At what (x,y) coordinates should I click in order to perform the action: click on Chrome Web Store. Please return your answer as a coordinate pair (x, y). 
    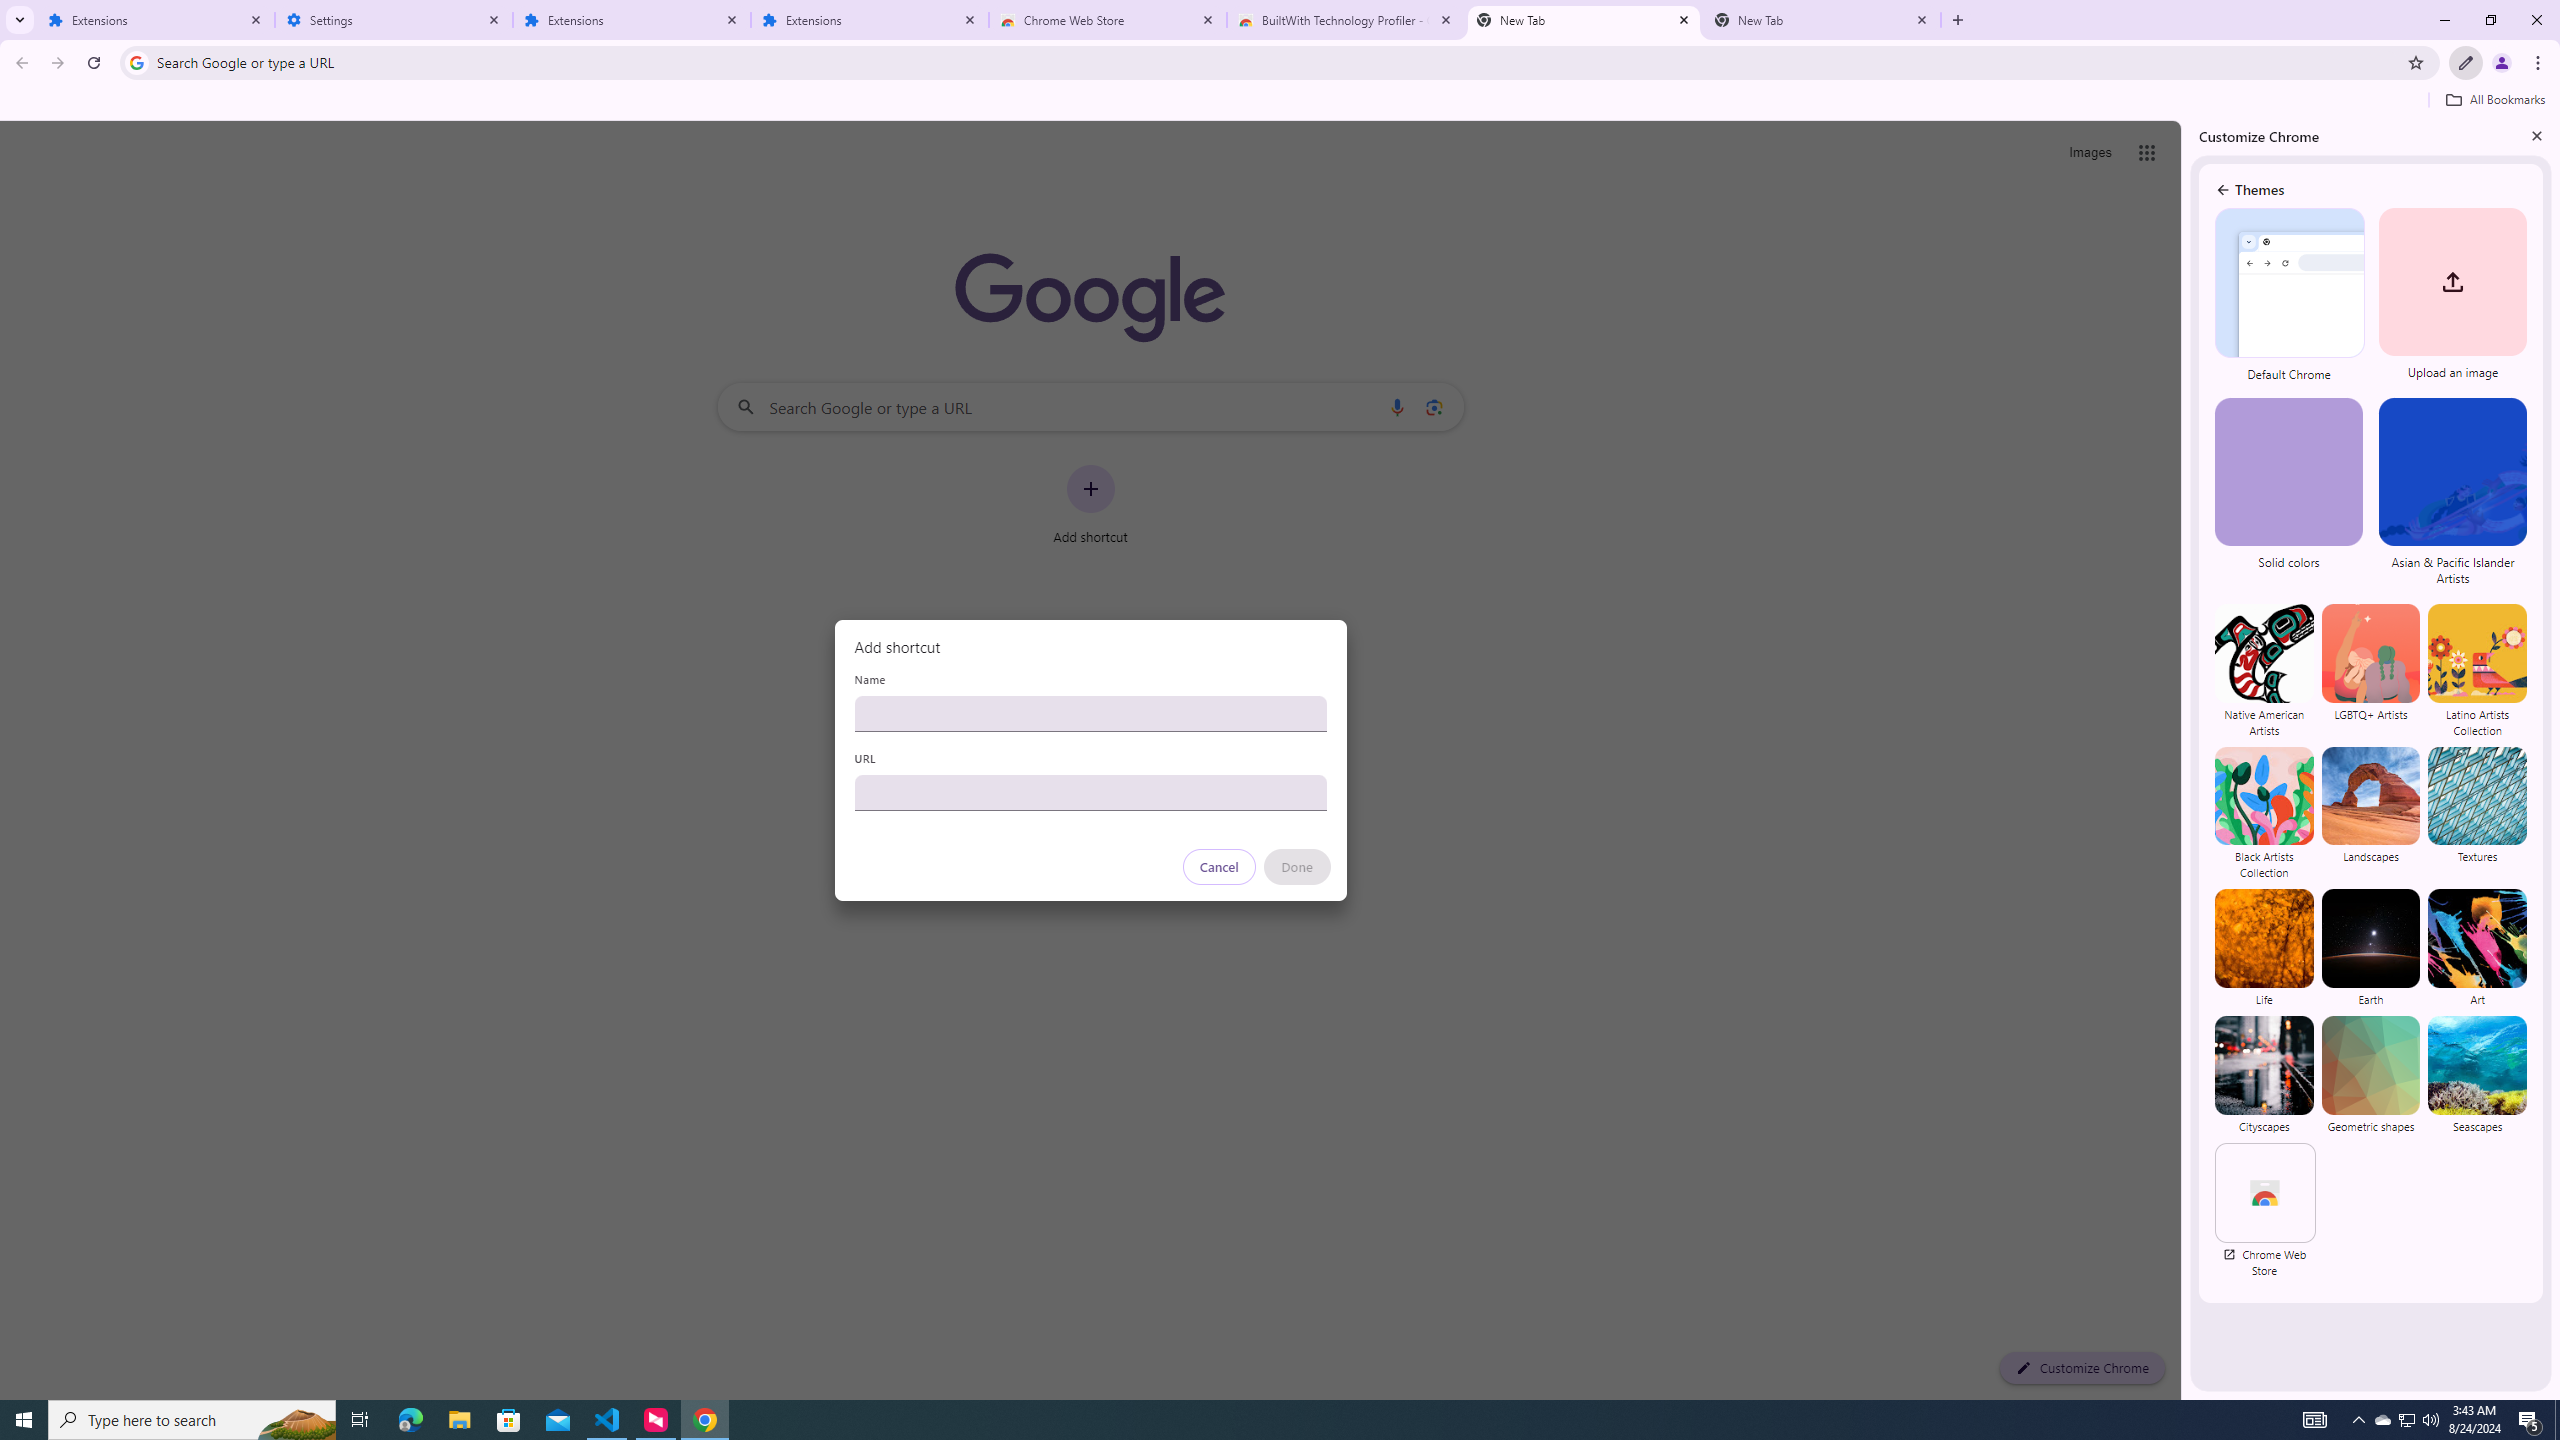
    Looking at the image, I should click on (1108, 20).